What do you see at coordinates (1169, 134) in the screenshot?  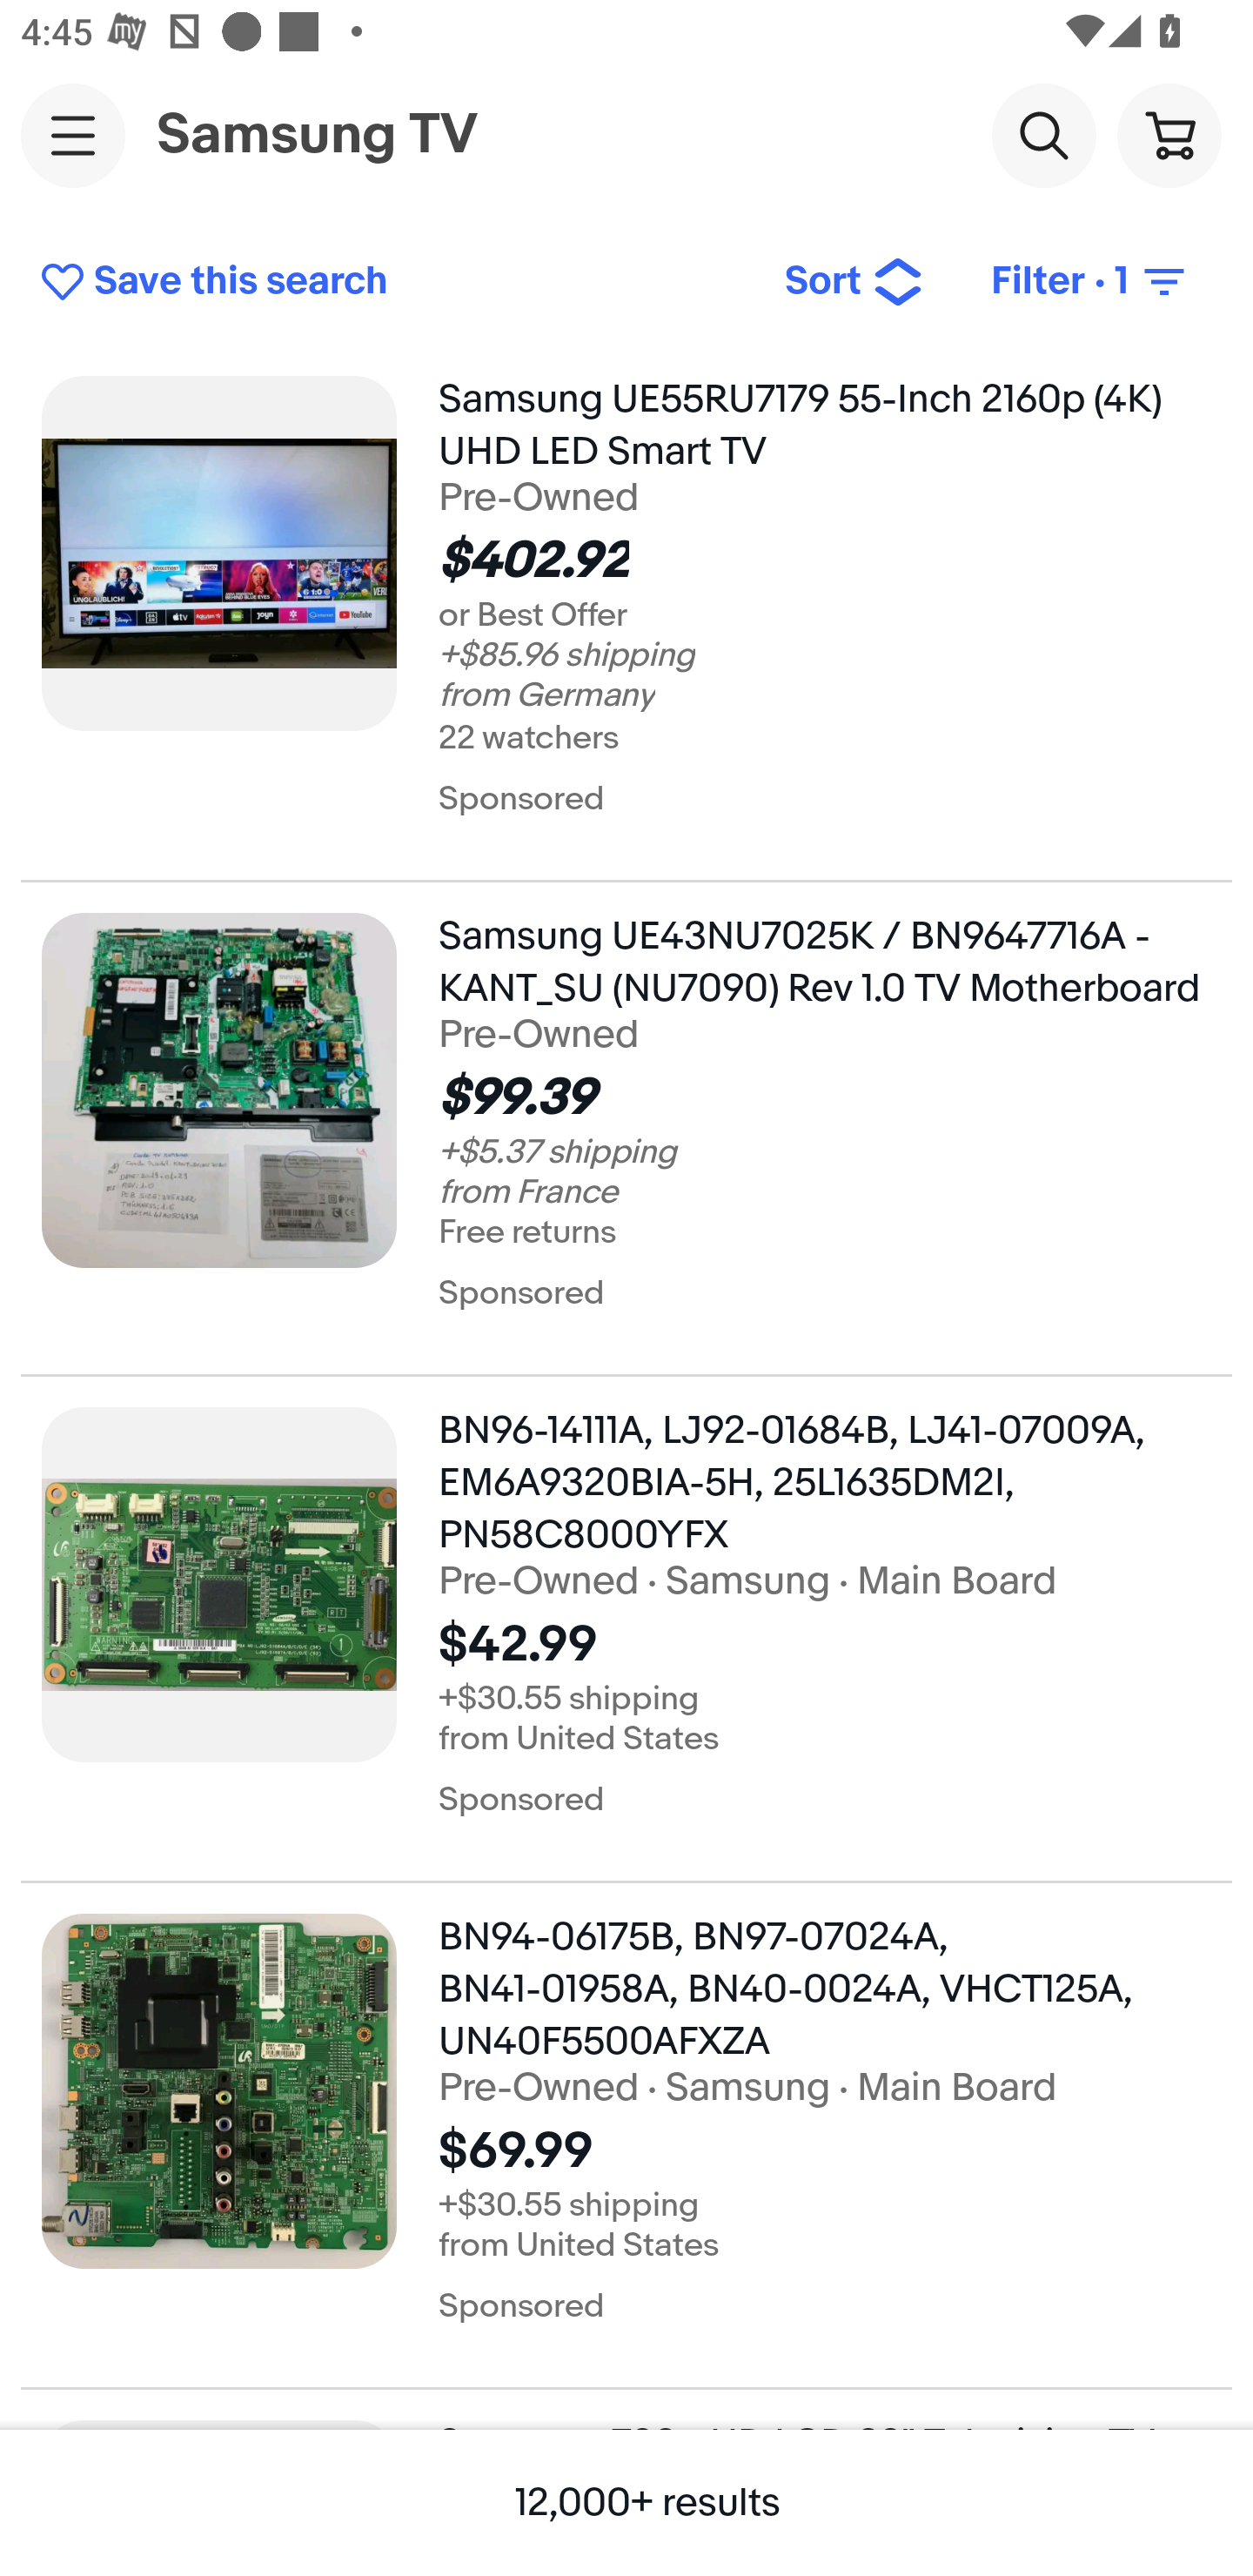 I see `Cart button shopping cart` at bounding box center [1169, 134].